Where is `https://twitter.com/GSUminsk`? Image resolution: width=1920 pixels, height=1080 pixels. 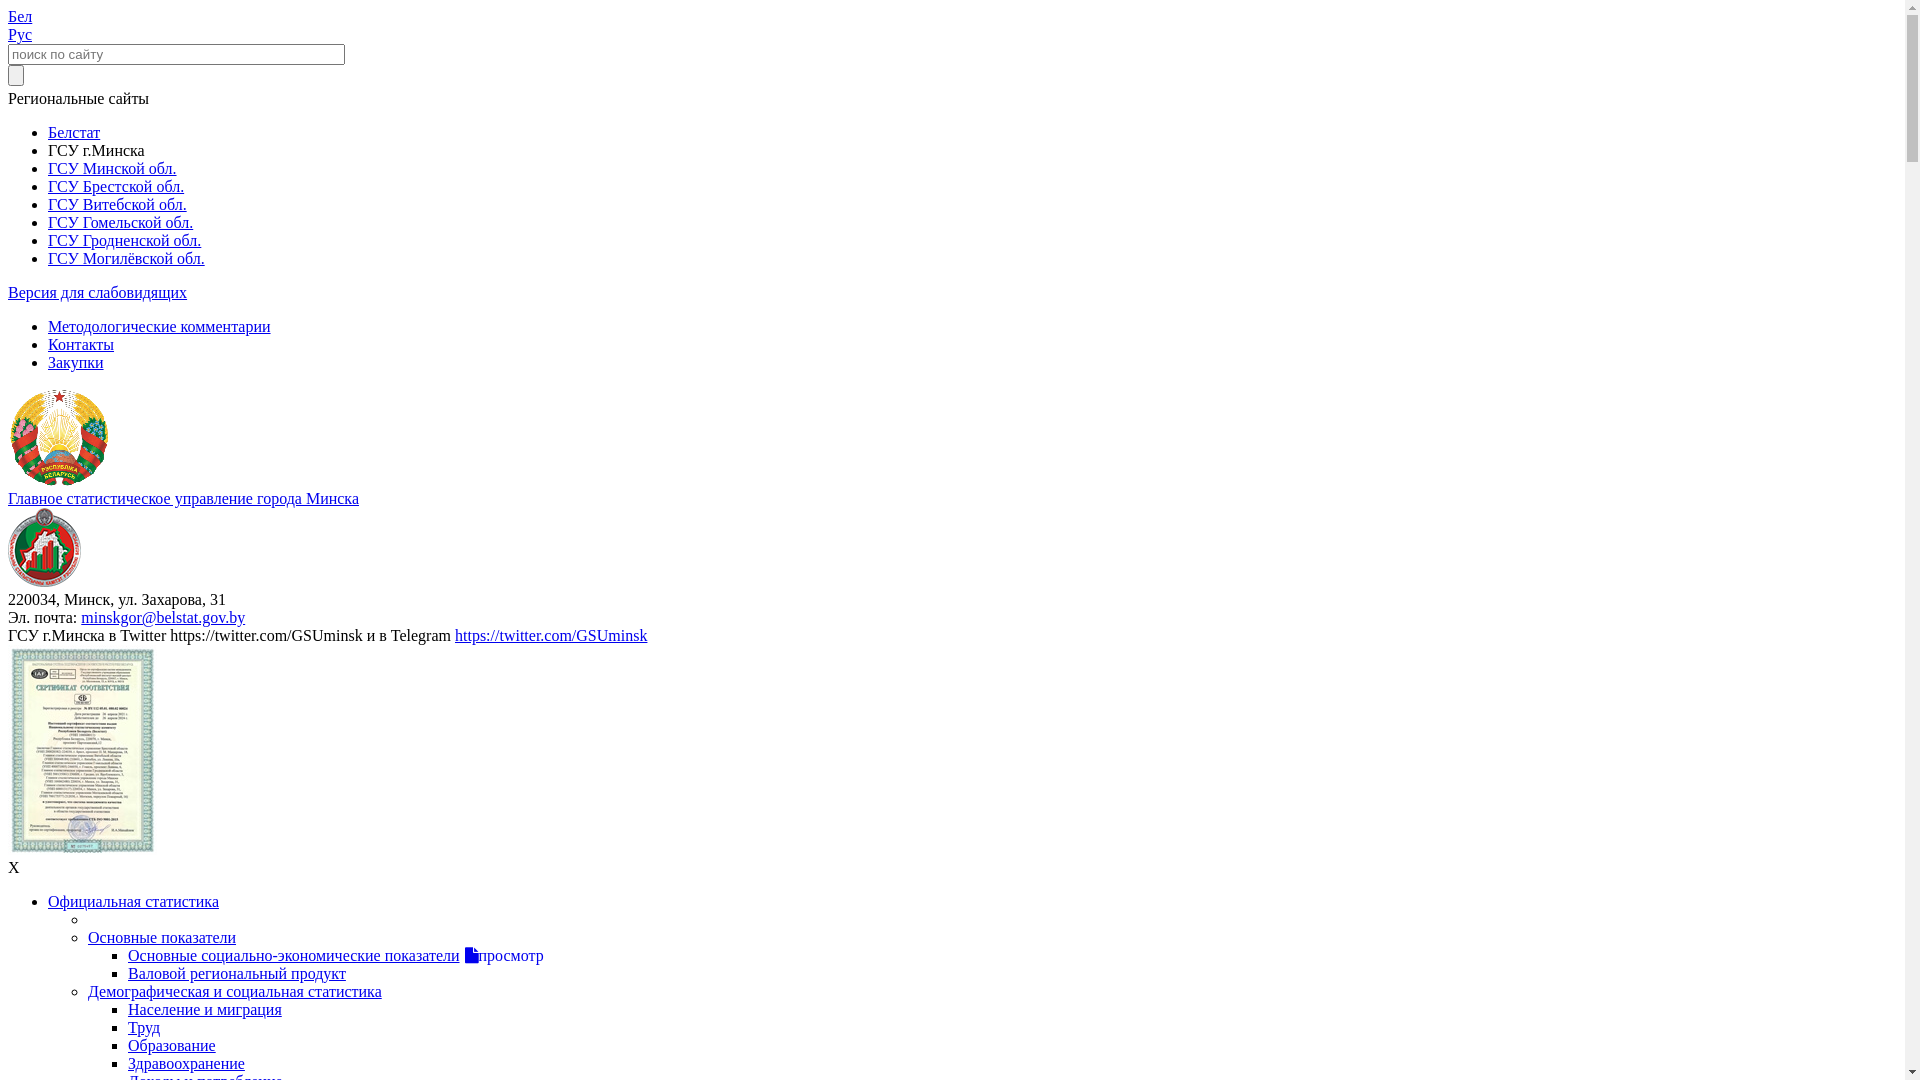
https://twitter.com/GSUminsk is located at coordinates (551, 636).